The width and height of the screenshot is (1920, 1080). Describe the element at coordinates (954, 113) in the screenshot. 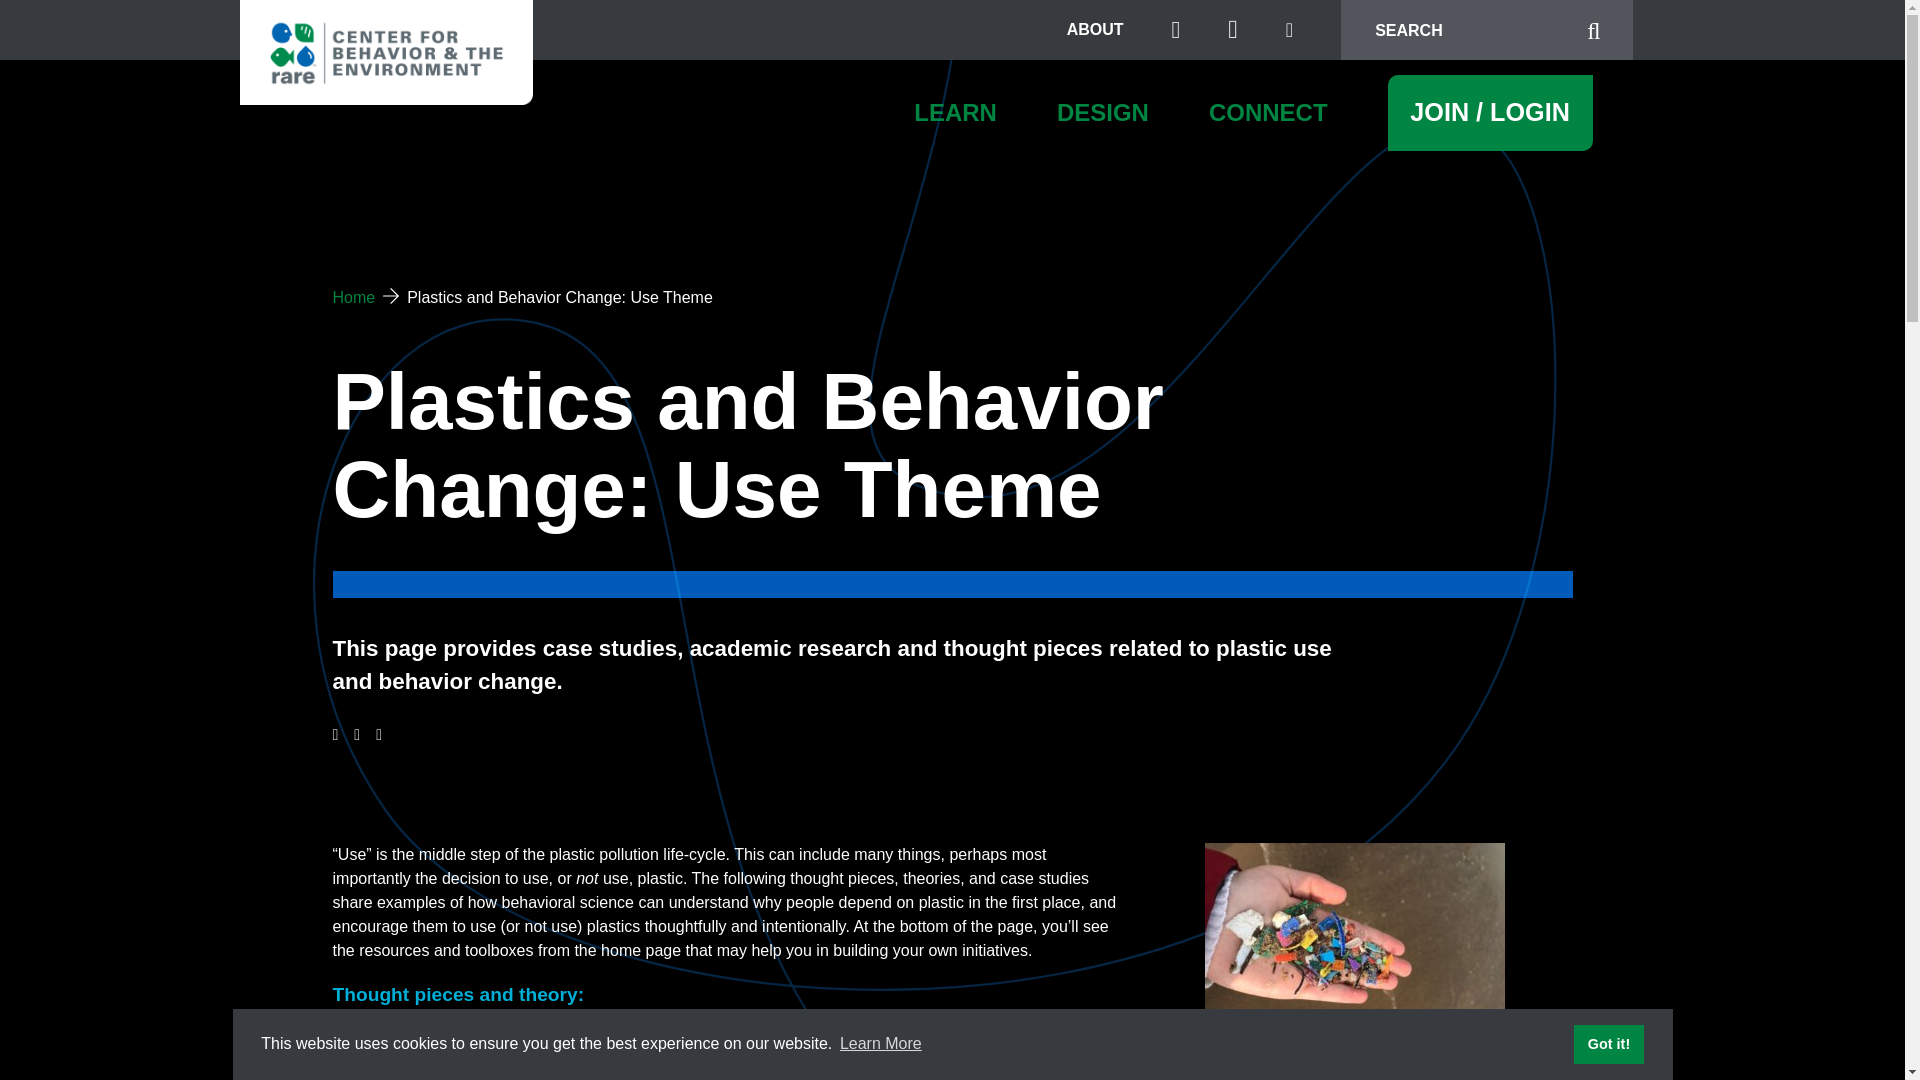

I see `LEARN` at that location.